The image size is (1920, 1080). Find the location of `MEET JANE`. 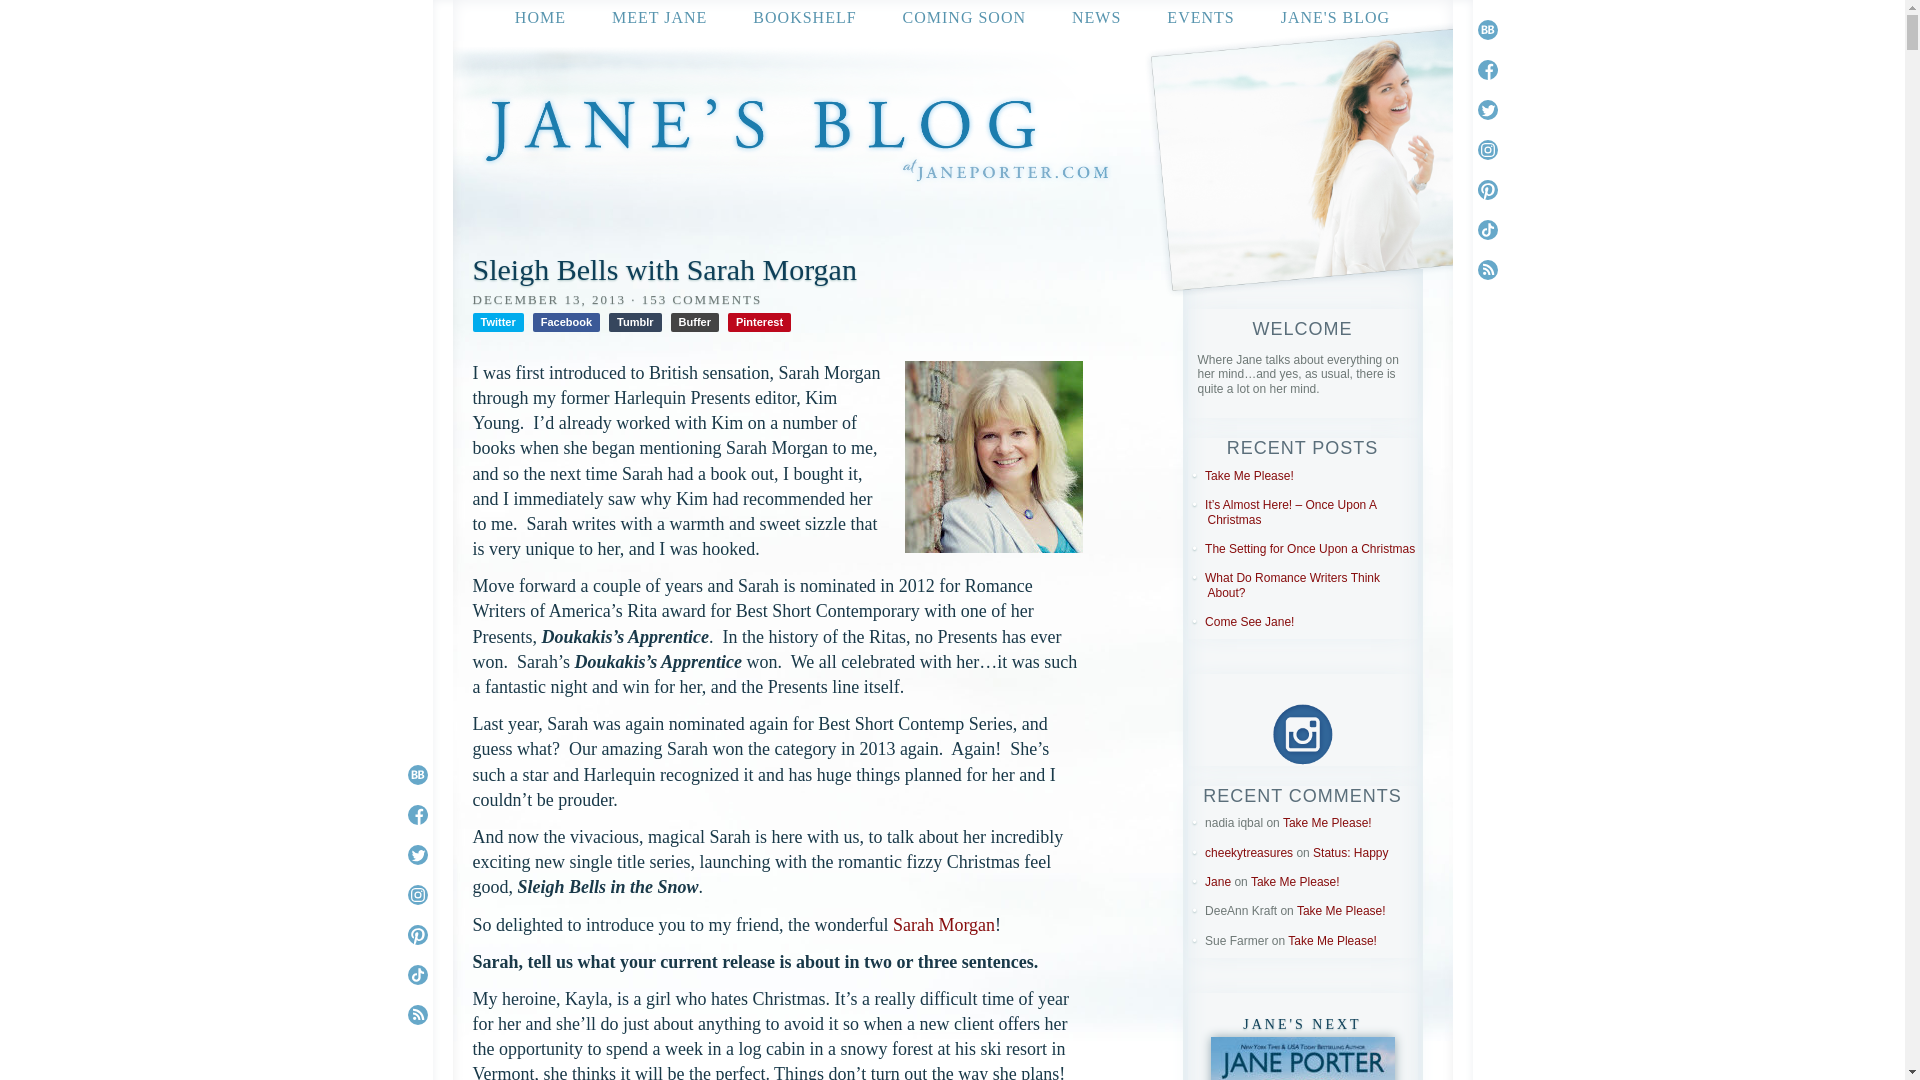

MEET JANE is located at coordinates (659, 16).